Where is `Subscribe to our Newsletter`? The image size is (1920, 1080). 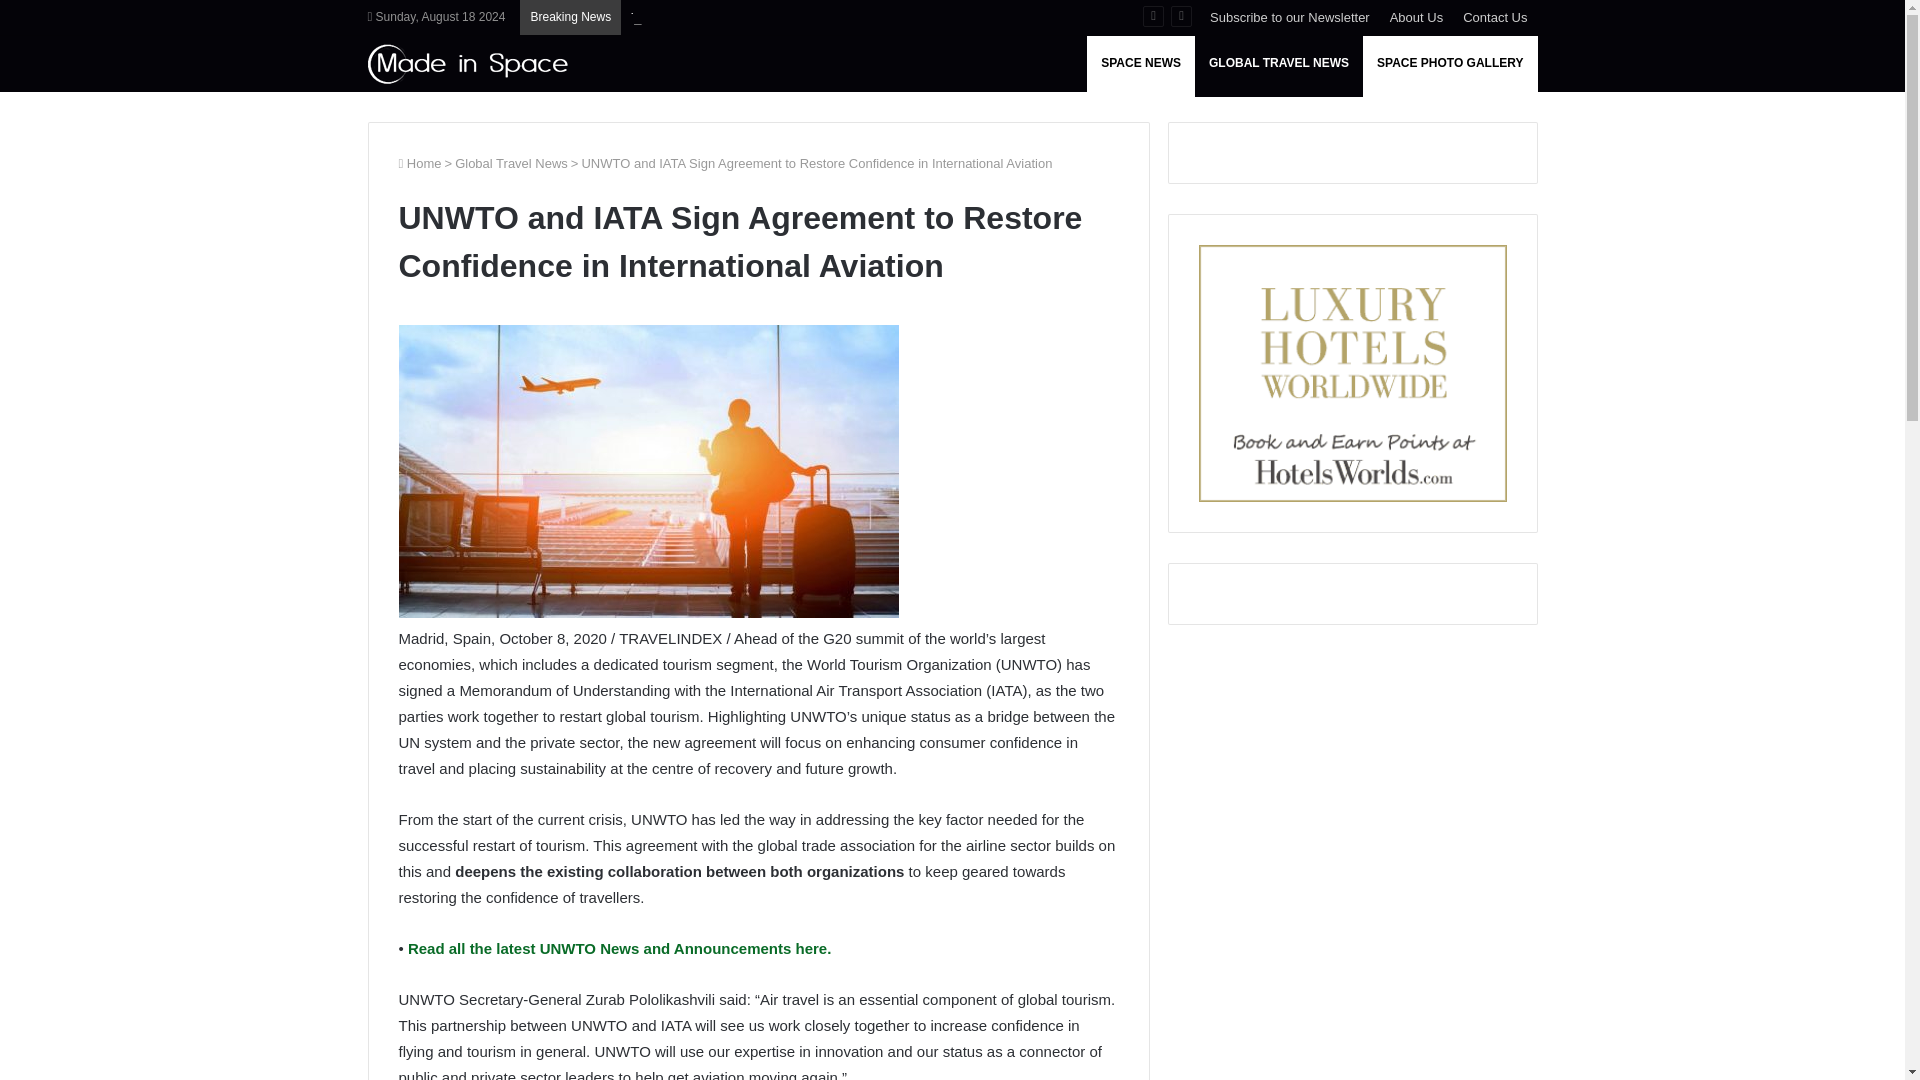 Subscribe to our Newsletter is located at coordinates (1290, 17).